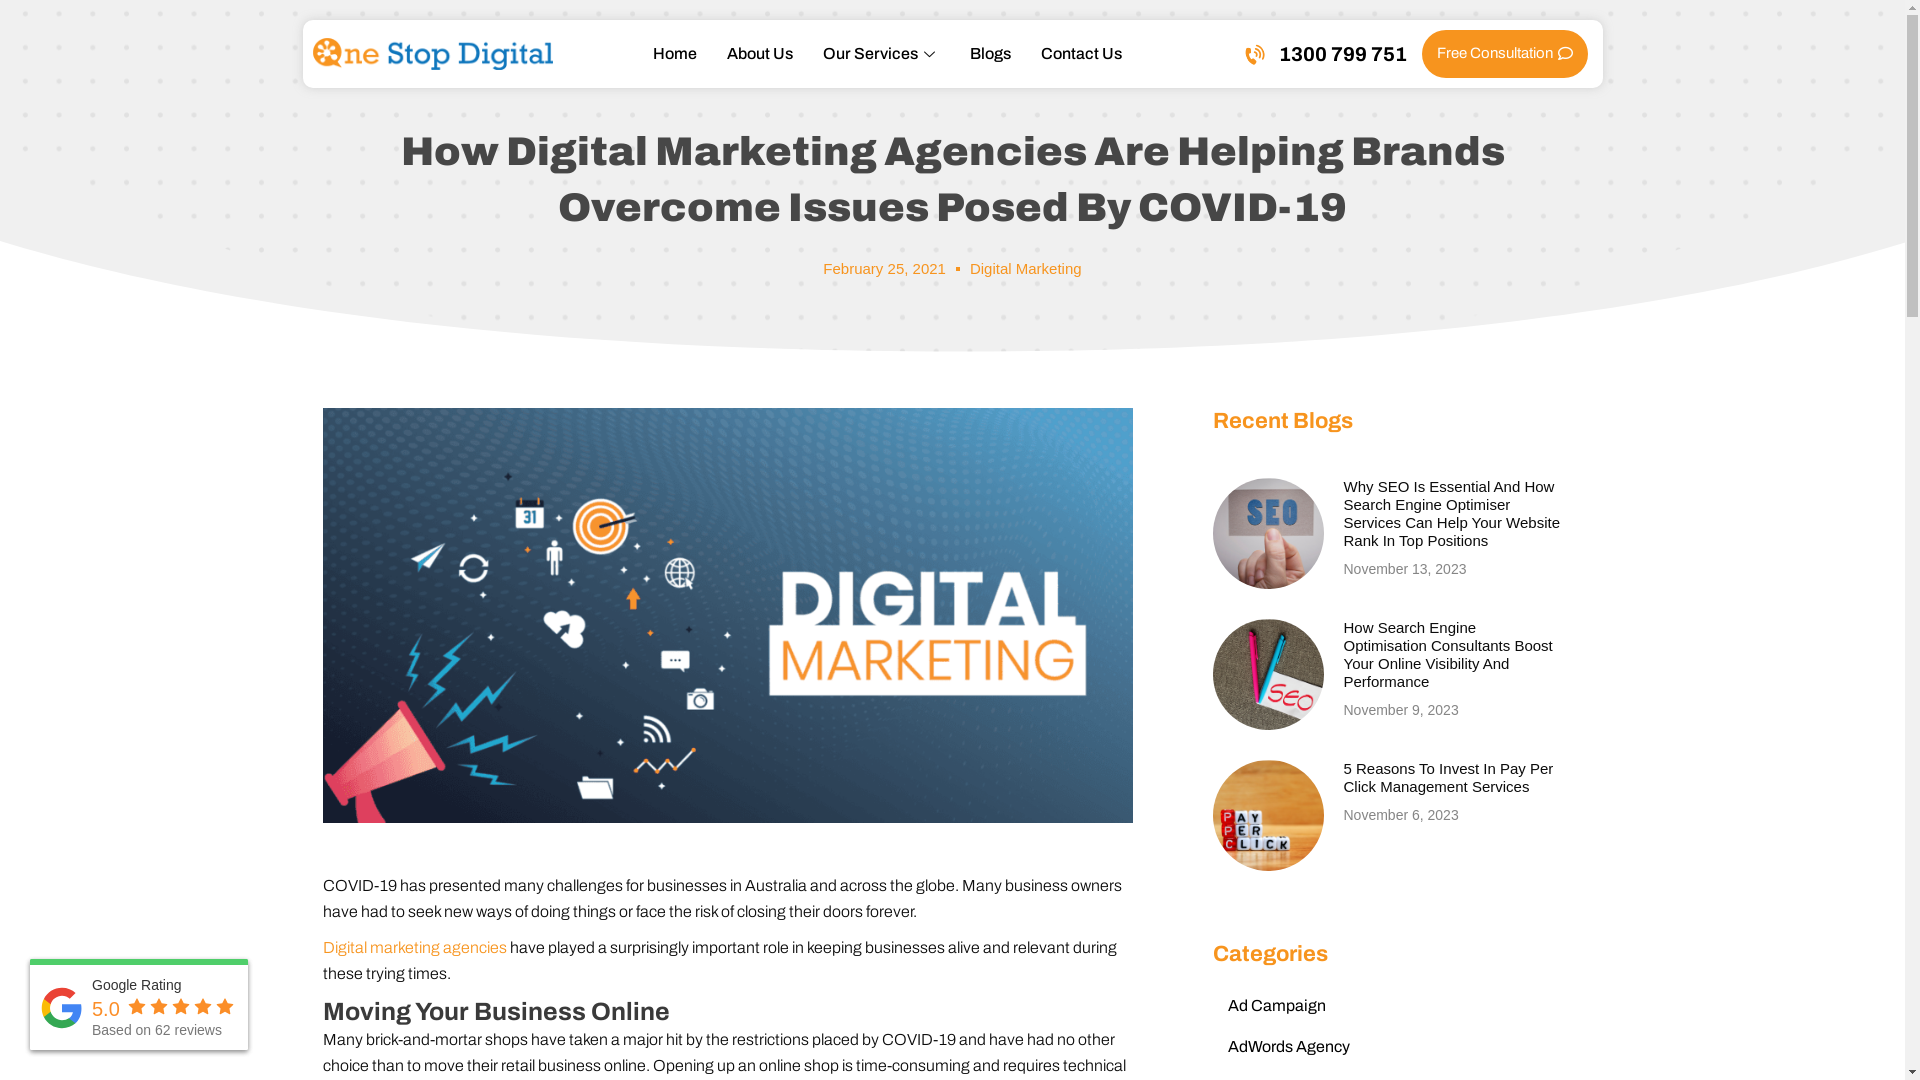  I want to click on AdWords Agency, so click(1397, 1047).